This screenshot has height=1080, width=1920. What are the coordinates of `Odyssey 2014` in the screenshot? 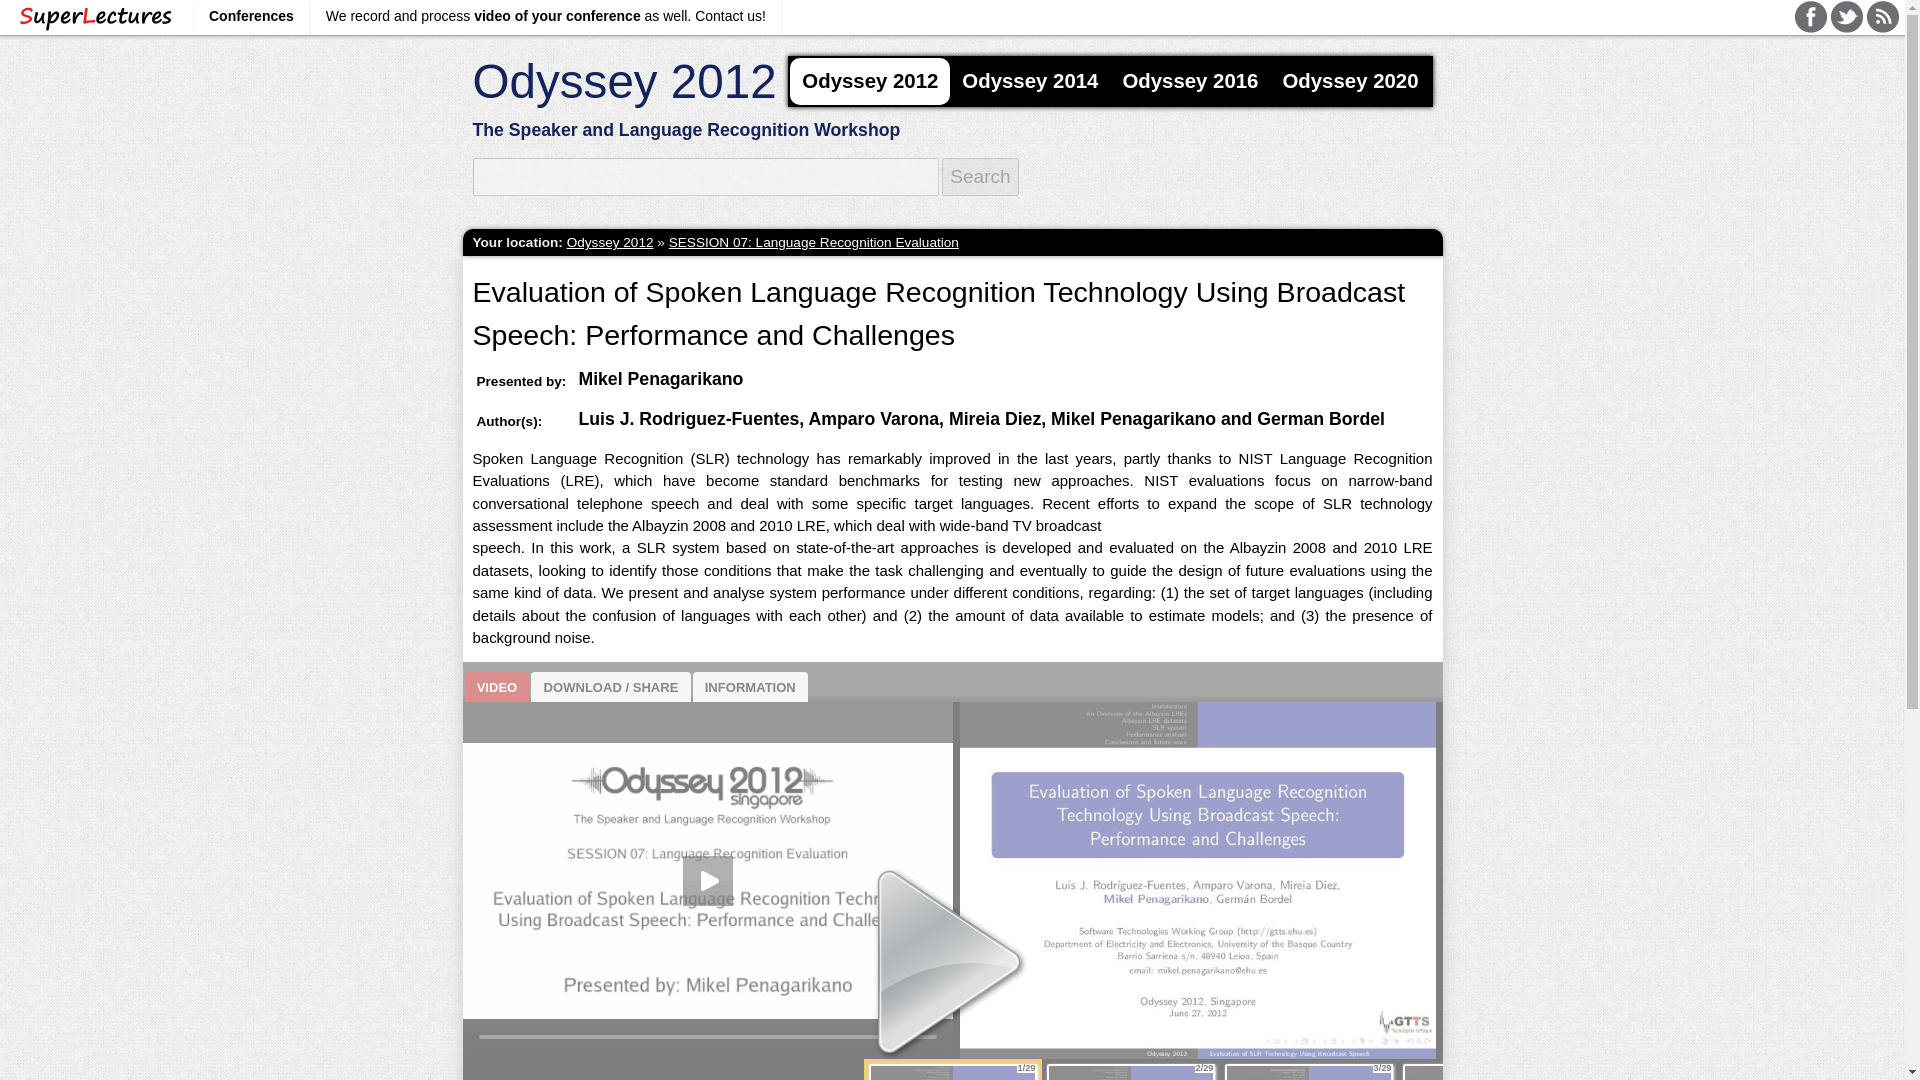 It's located at (1030, 81).